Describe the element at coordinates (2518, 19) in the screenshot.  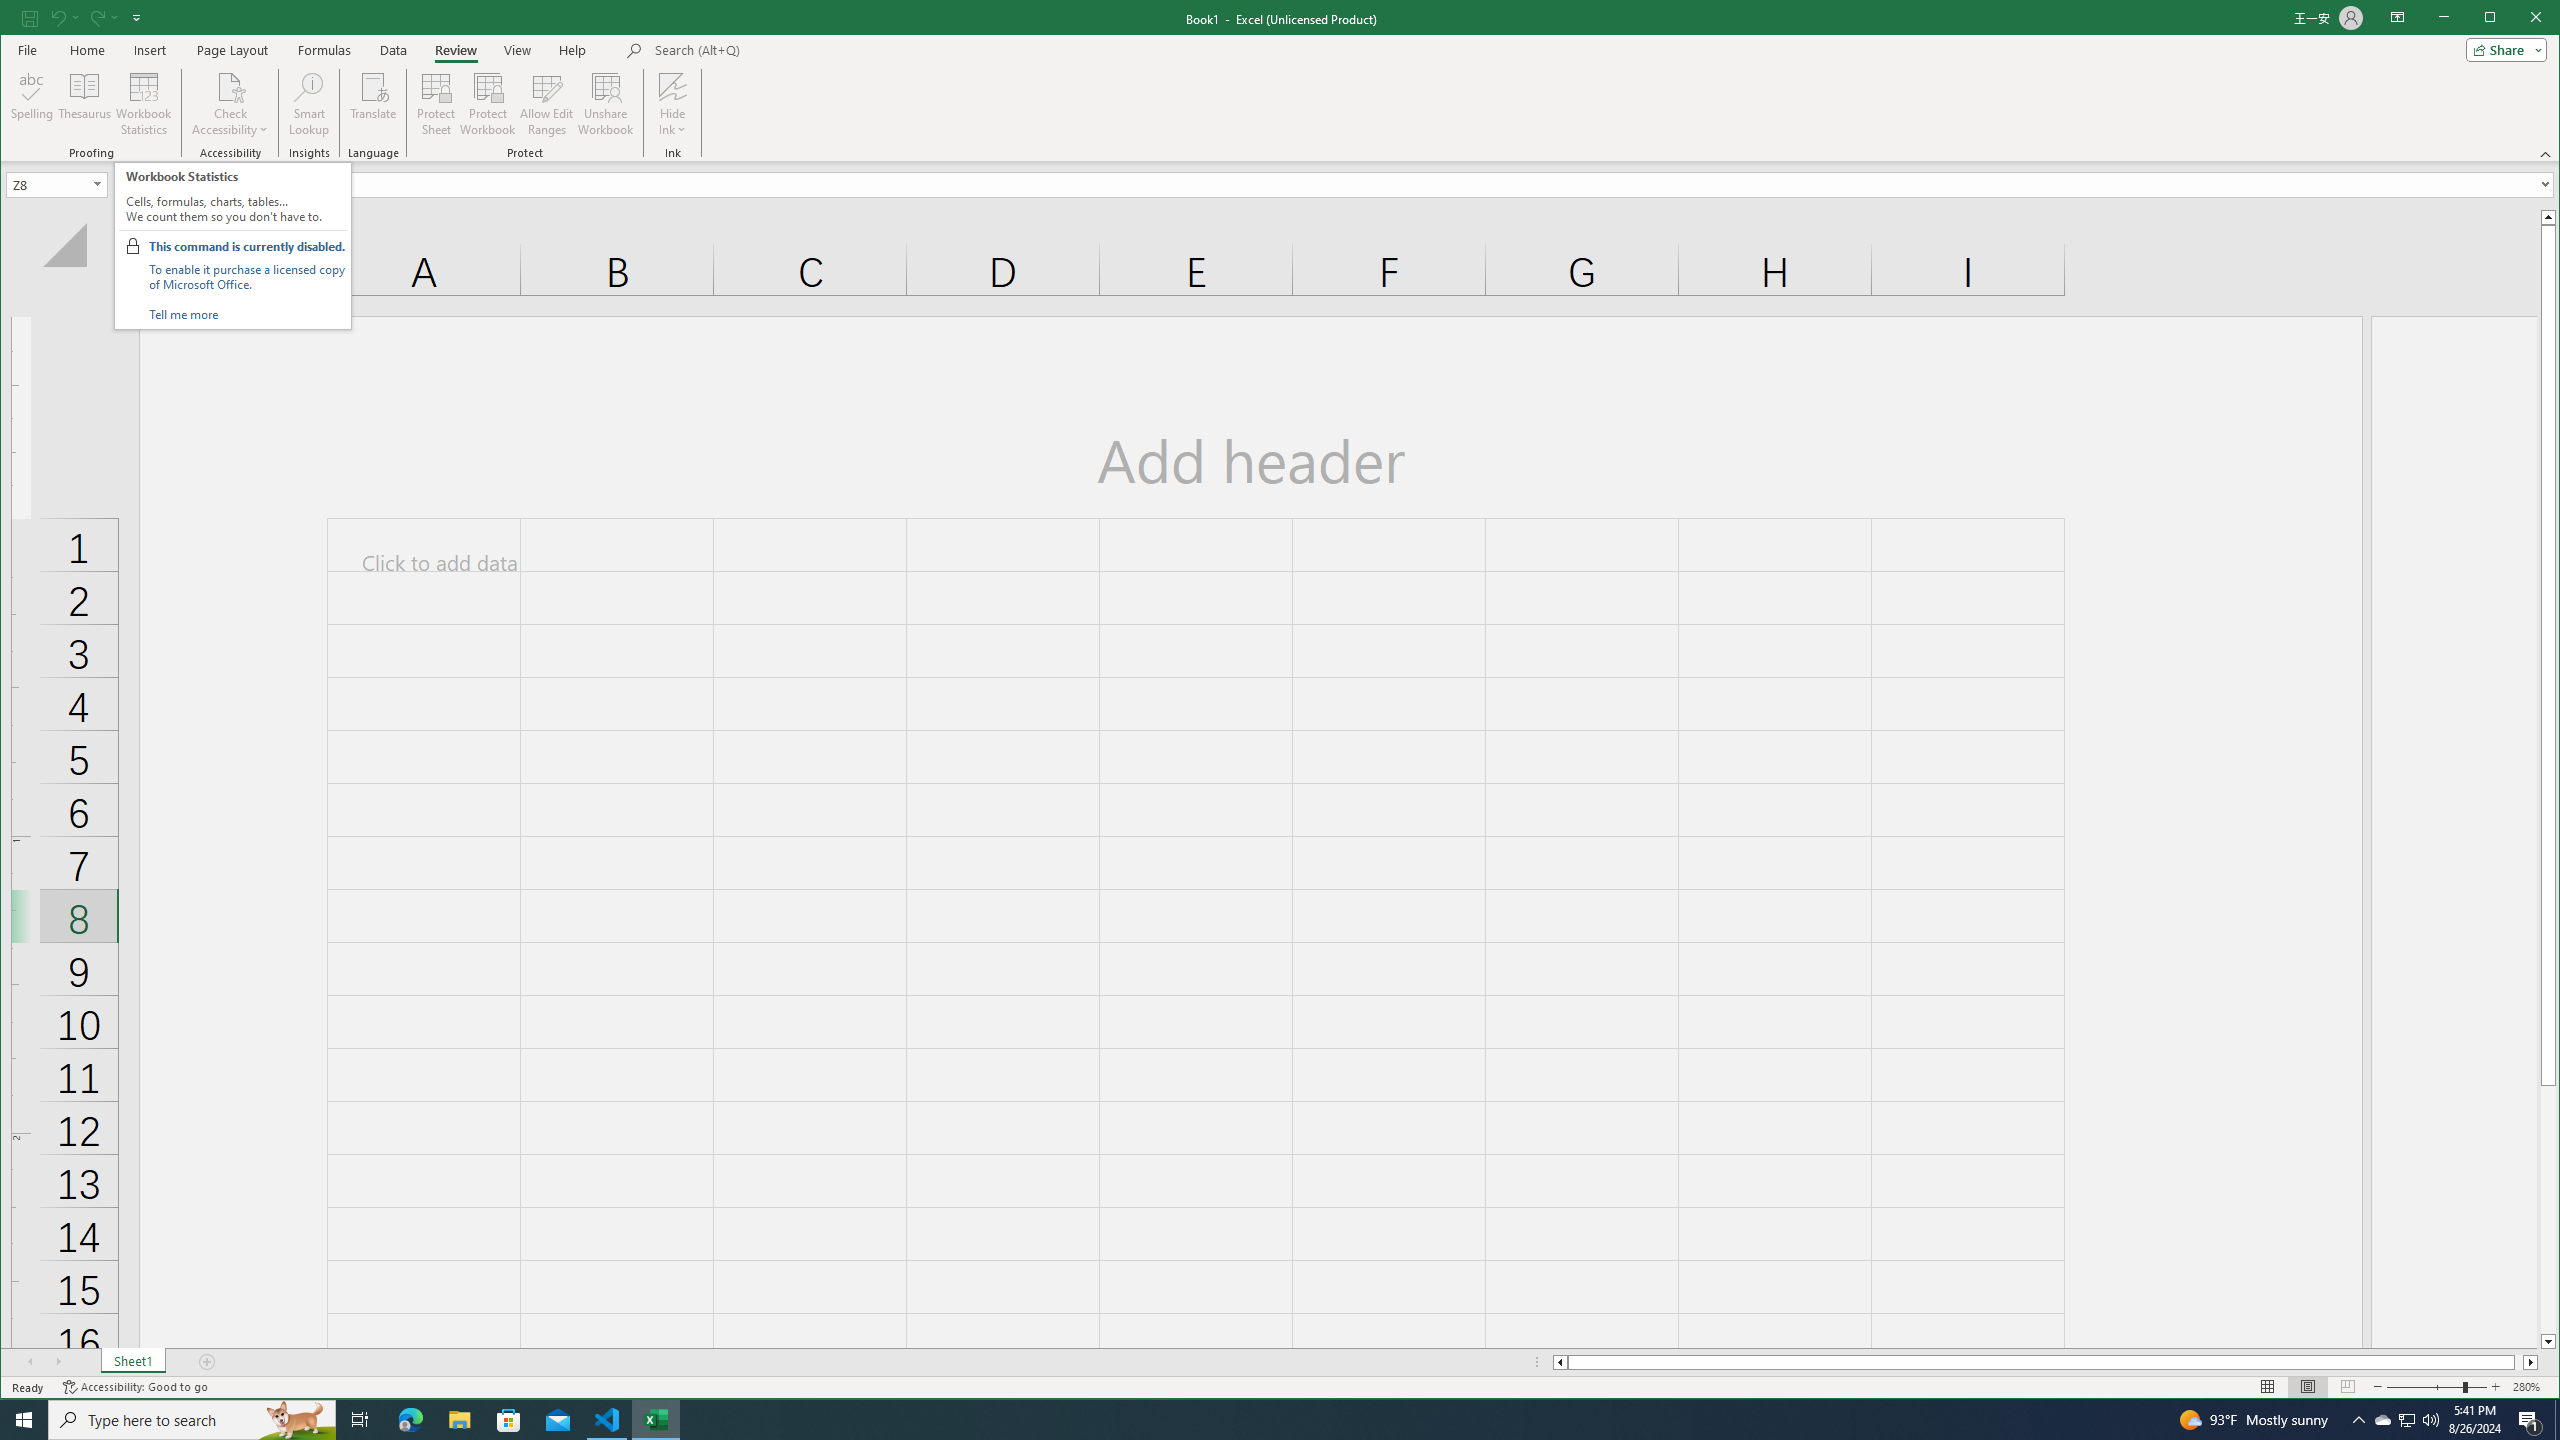
I see `Maximize` at that location.